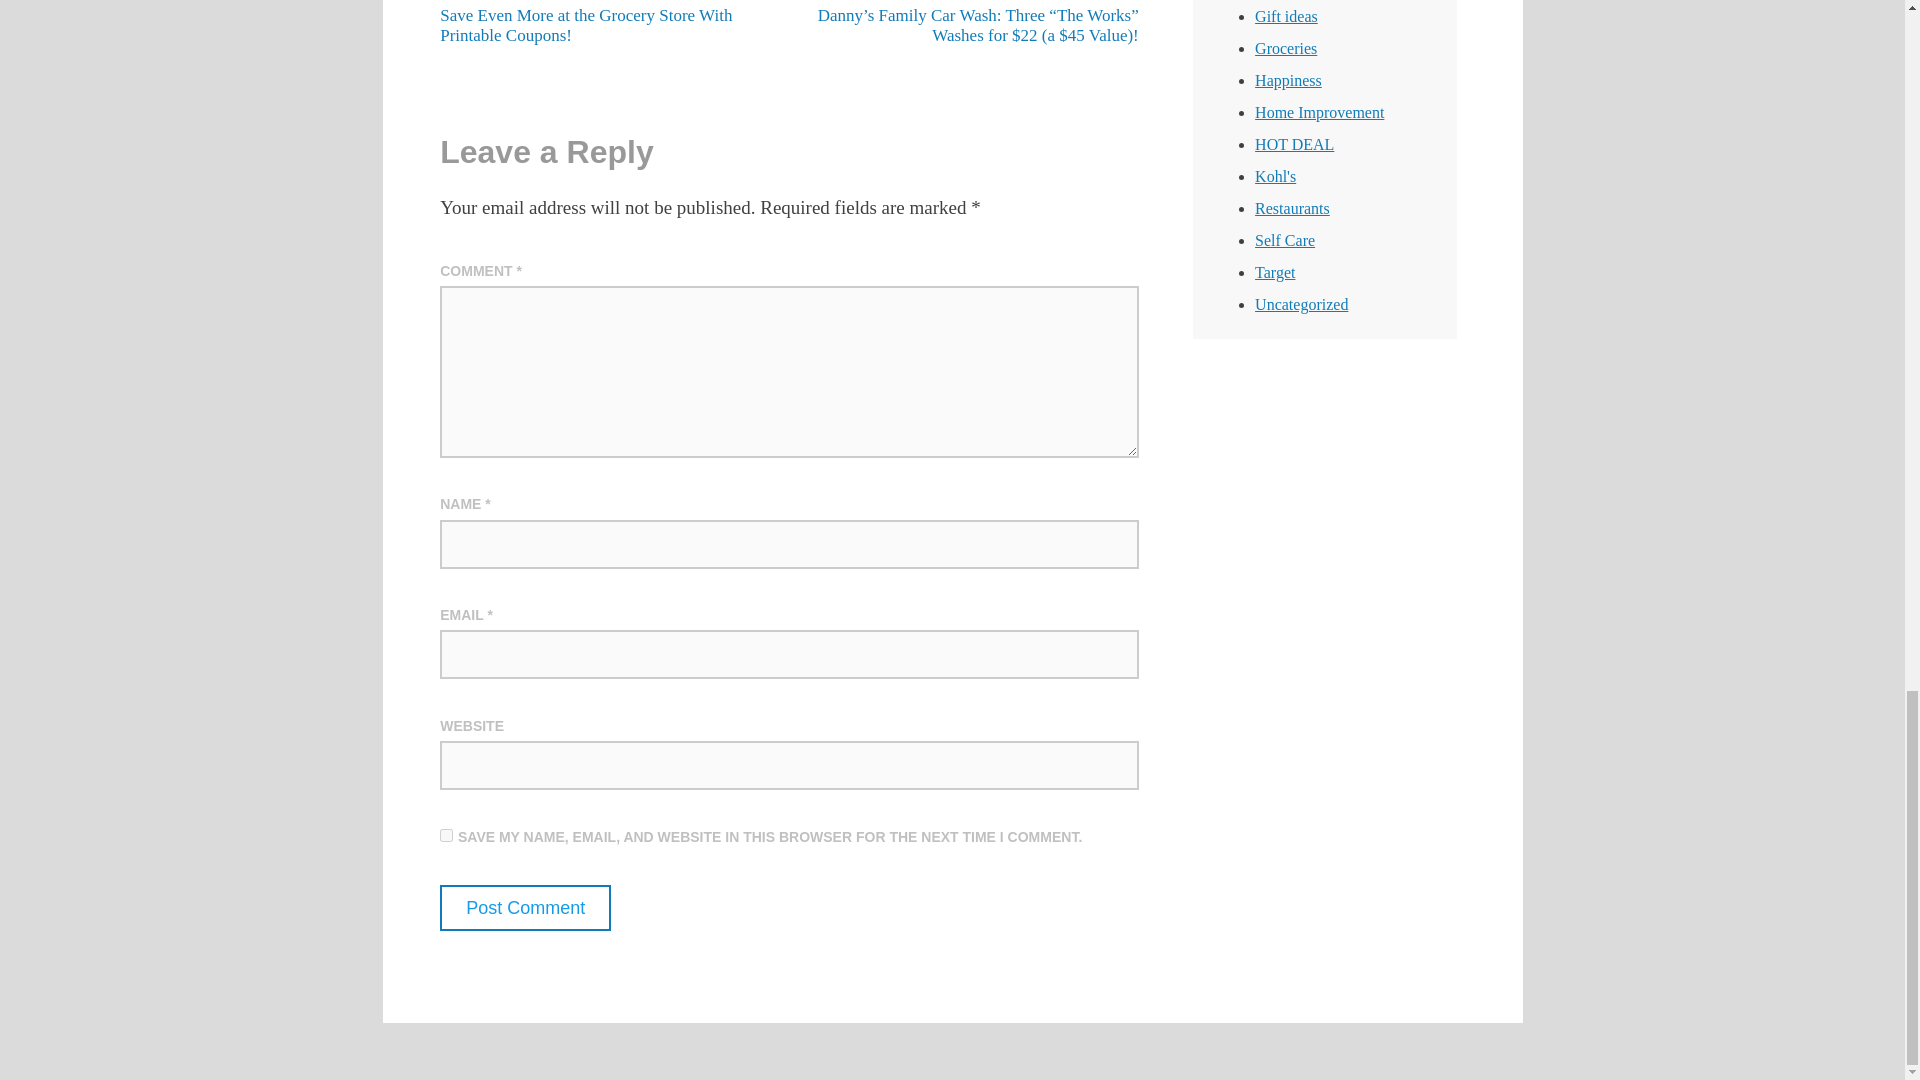 The image size is (1920, 1080). What do you see at coordinates (1286, 16) in the screenshot?
I see `Gift ideas` at bounding box center [1286, 16].